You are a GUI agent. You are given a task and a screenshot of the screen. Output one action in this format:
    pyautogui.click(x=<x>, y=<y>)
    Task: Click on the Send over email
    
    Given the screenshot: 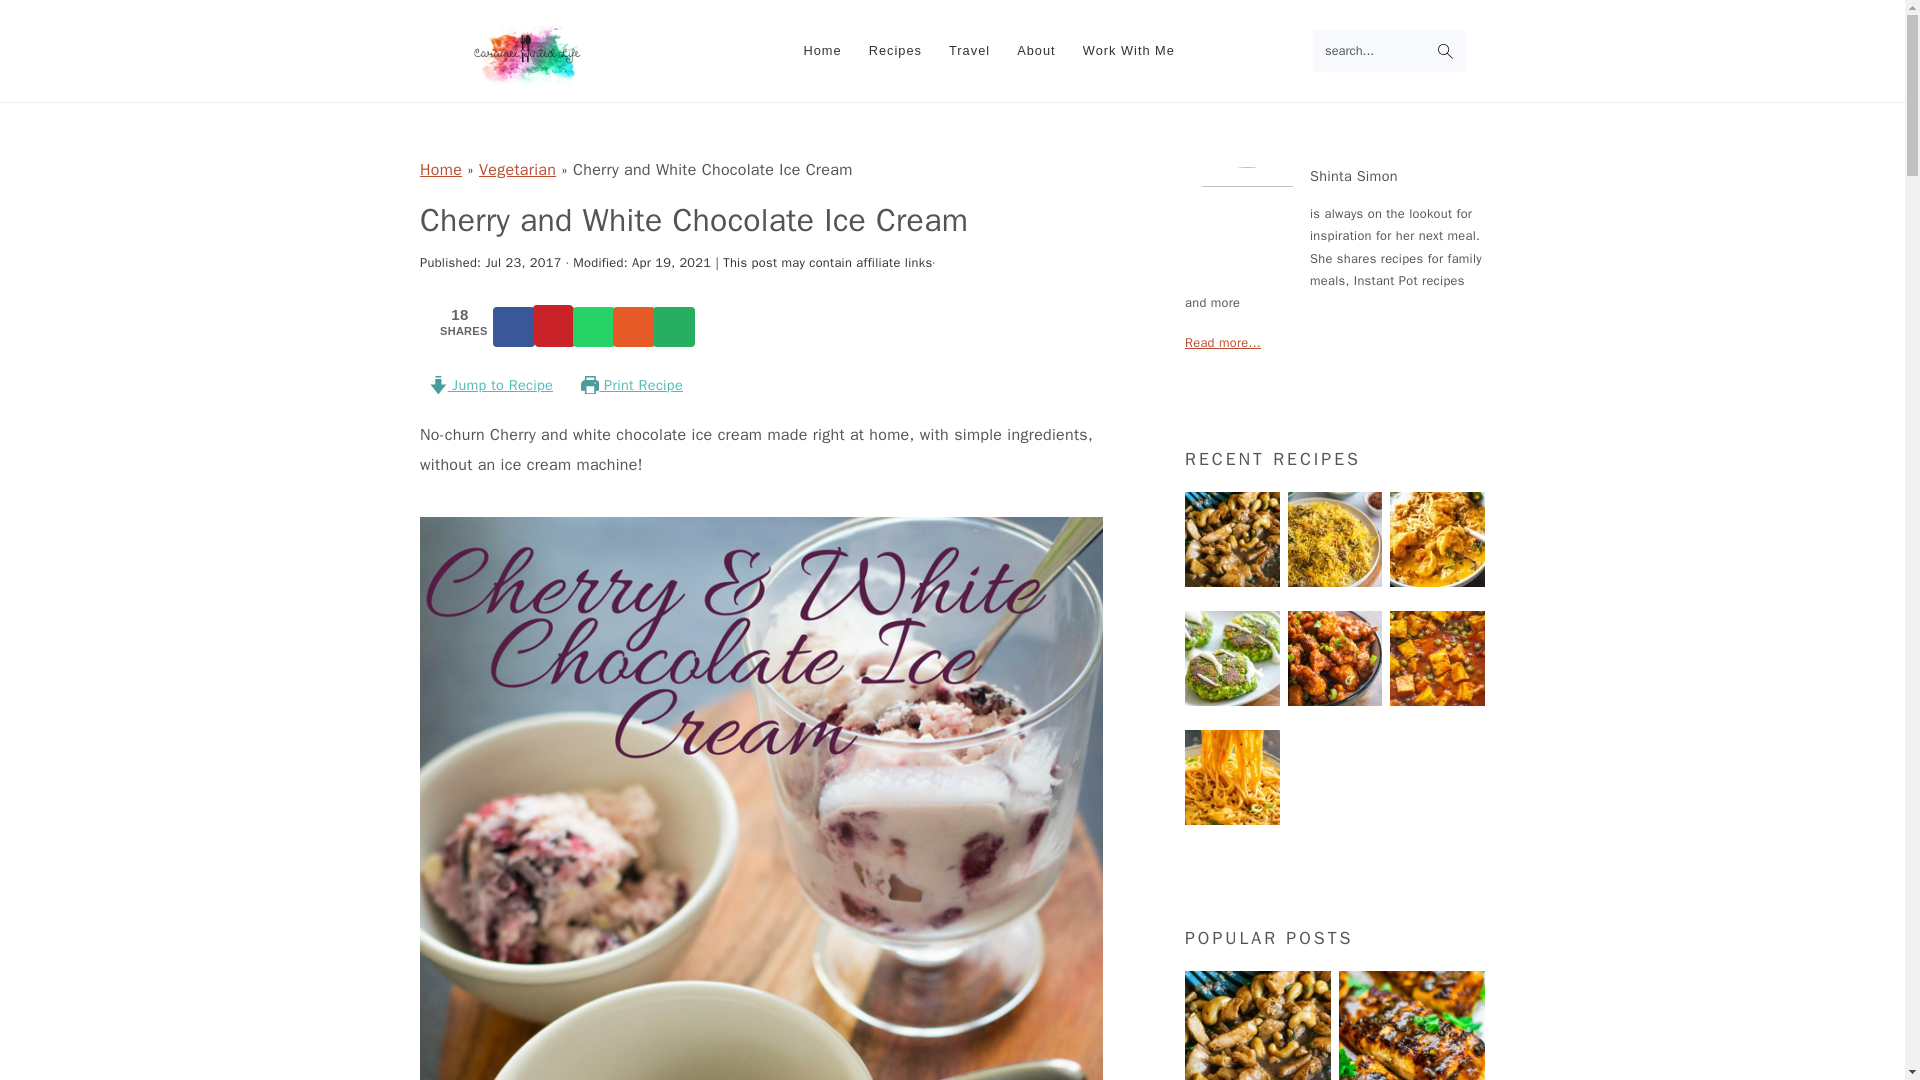 What is the action you would take?
    pyautogui.click(x=674, y=326)
    